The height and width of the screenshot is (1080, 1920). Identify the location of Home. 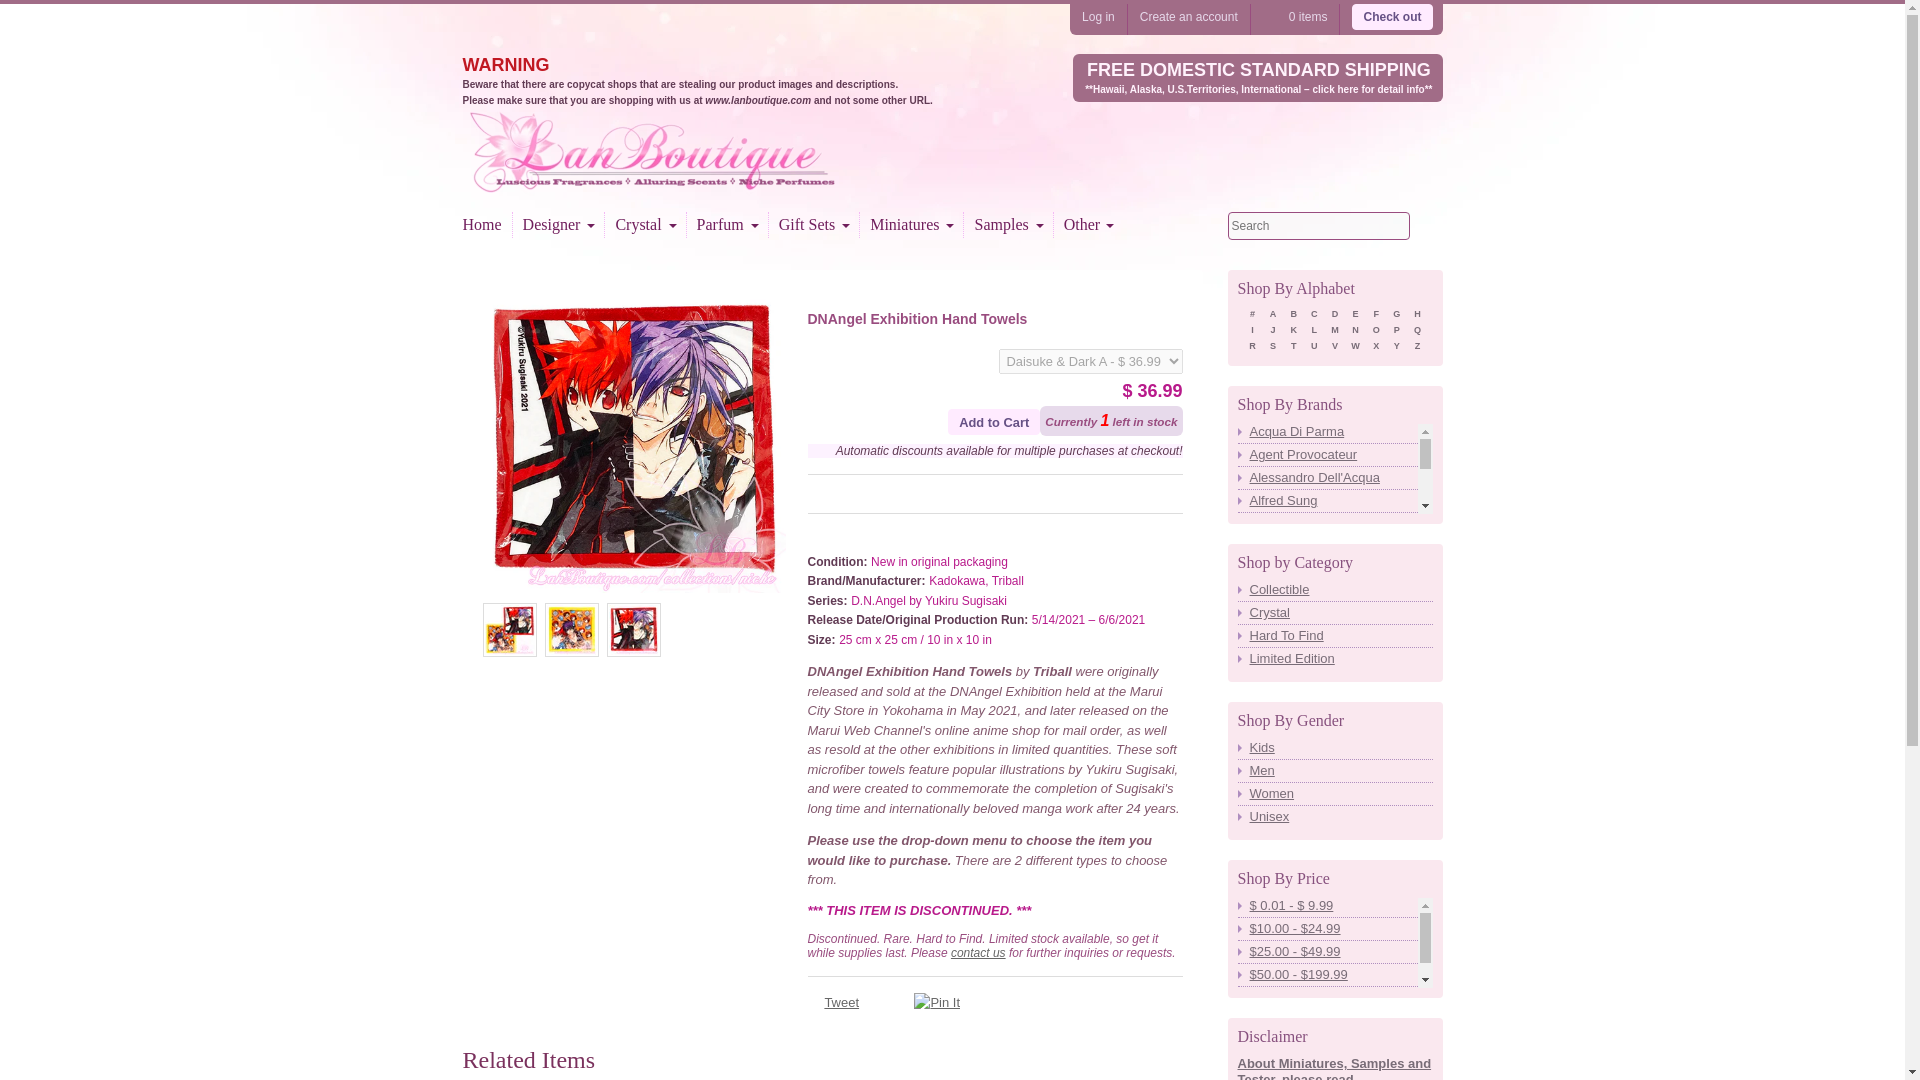
(687, 180).